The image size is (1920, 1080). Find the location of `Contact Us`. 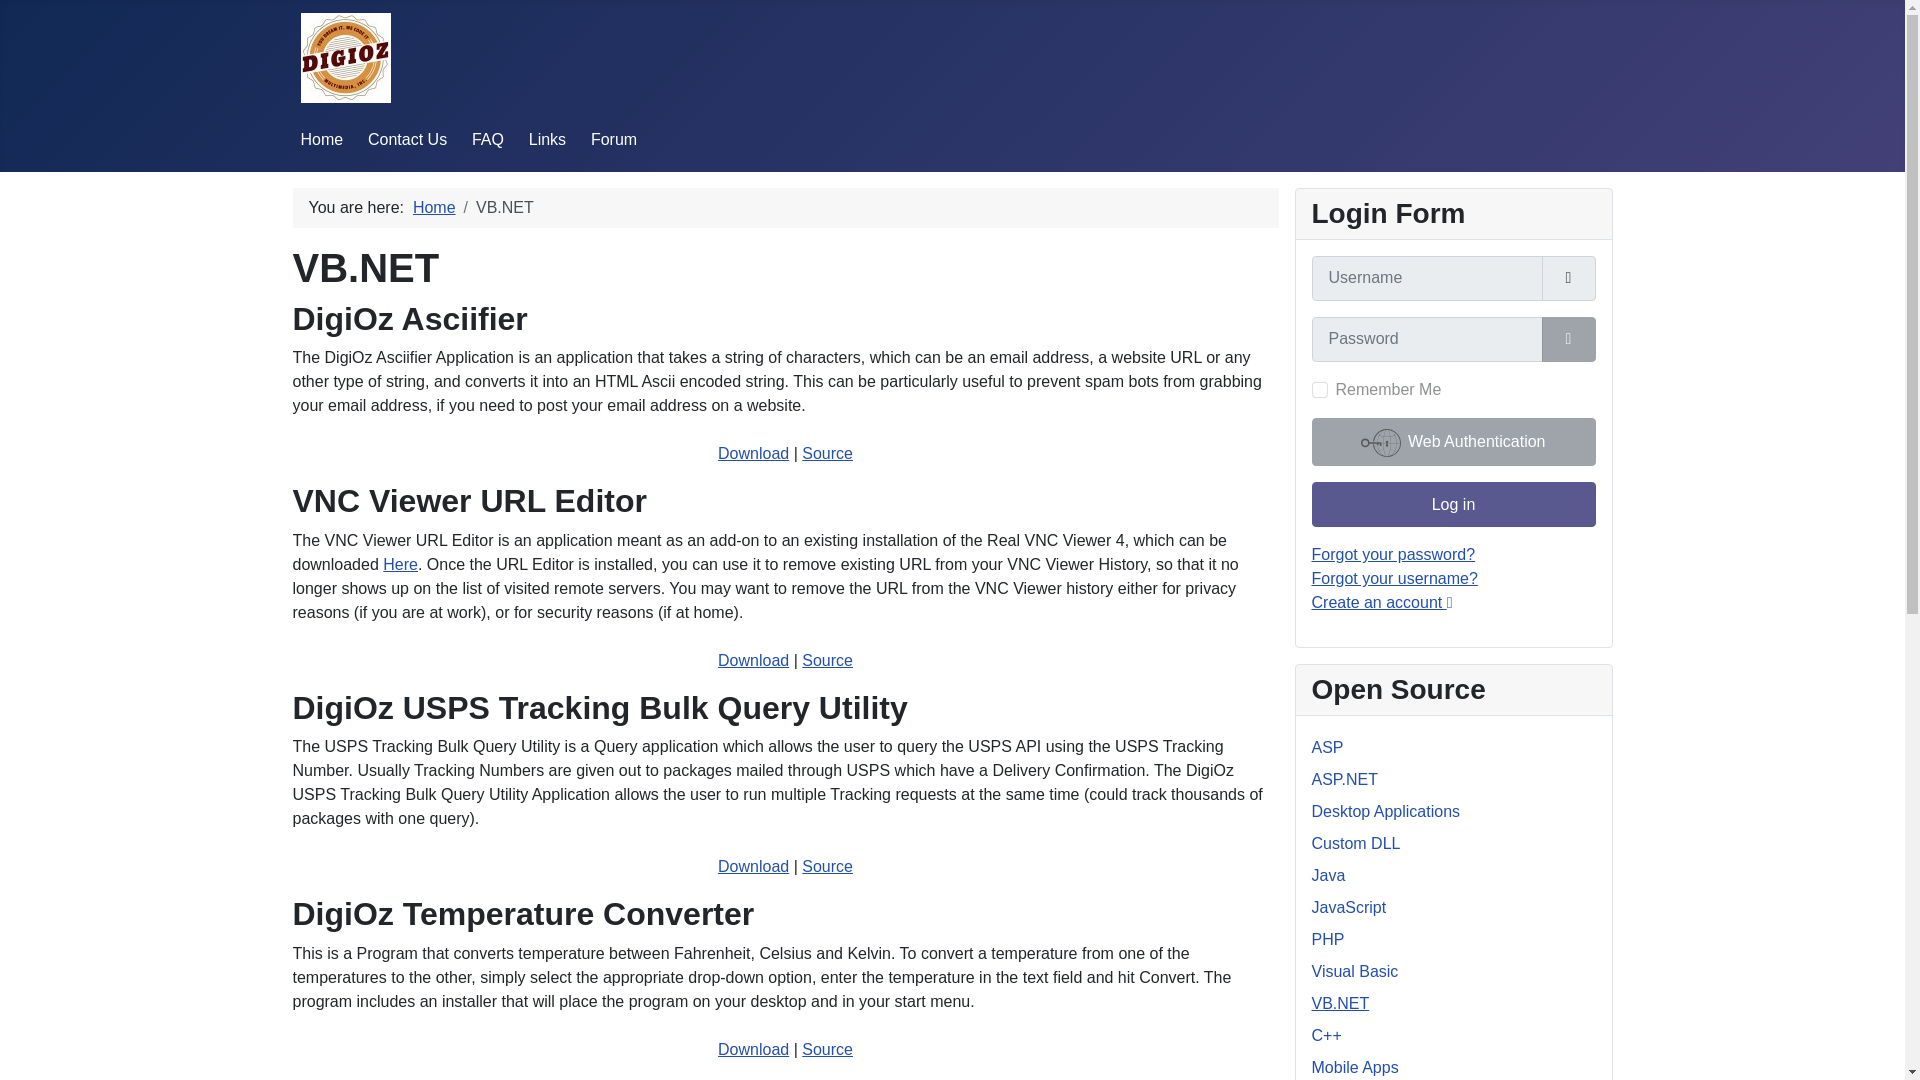

Contact Us is located at coordinates (408, 138).